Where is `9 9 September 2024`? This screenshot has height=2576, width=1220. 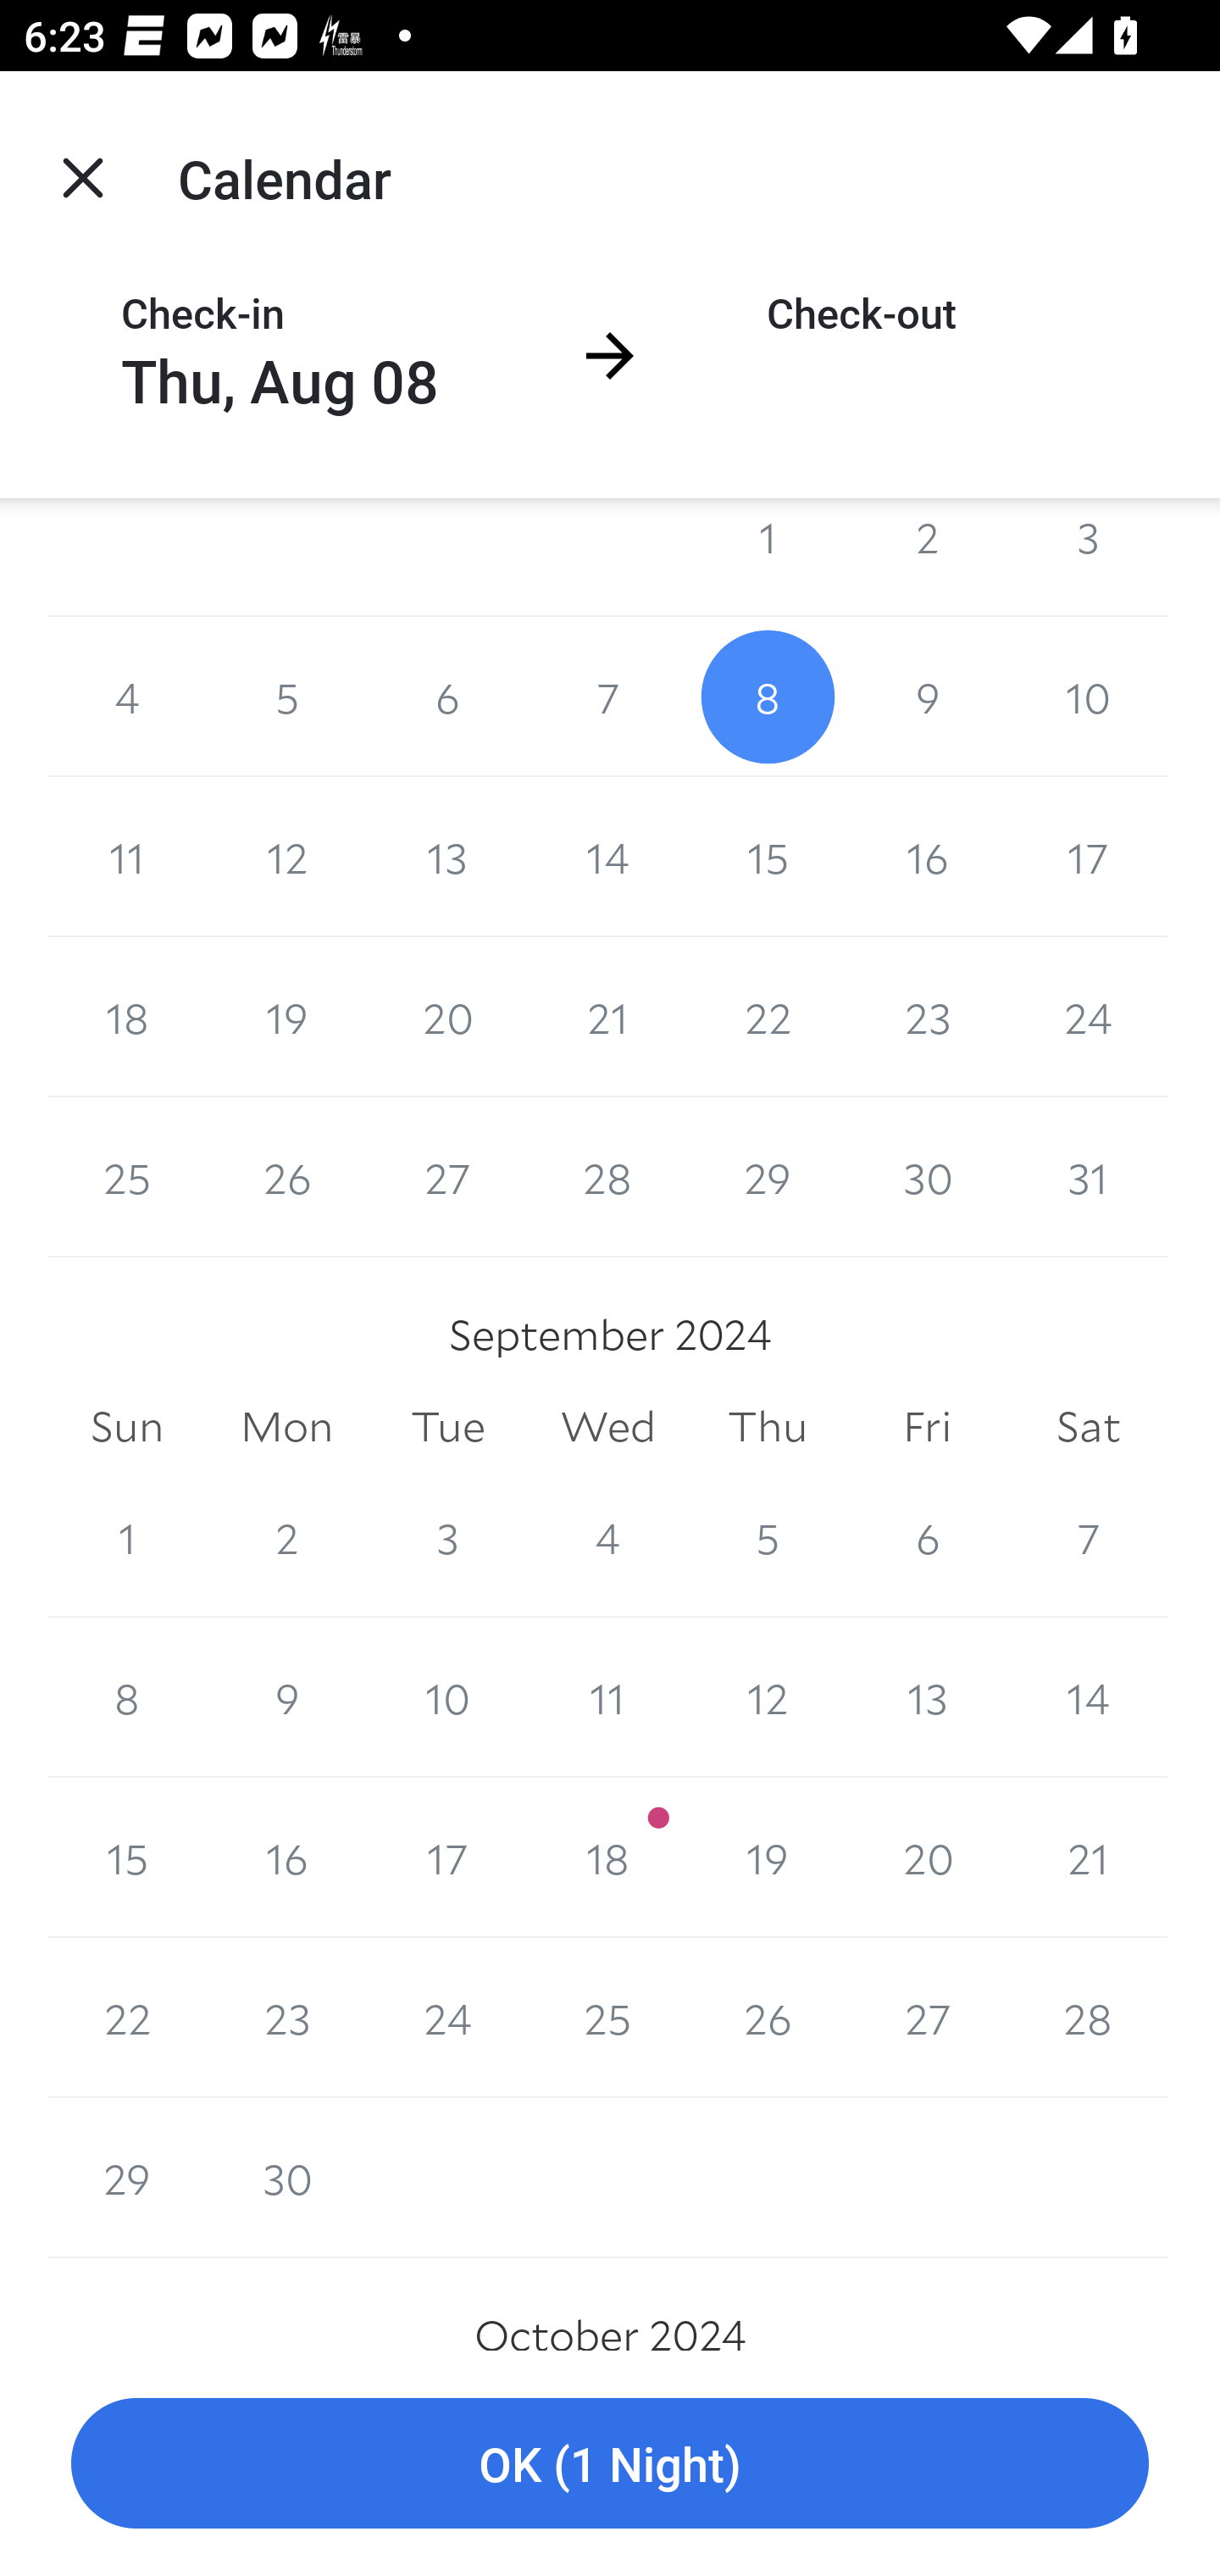
9 9 September 2024 is located at coordinates (286, 1697).